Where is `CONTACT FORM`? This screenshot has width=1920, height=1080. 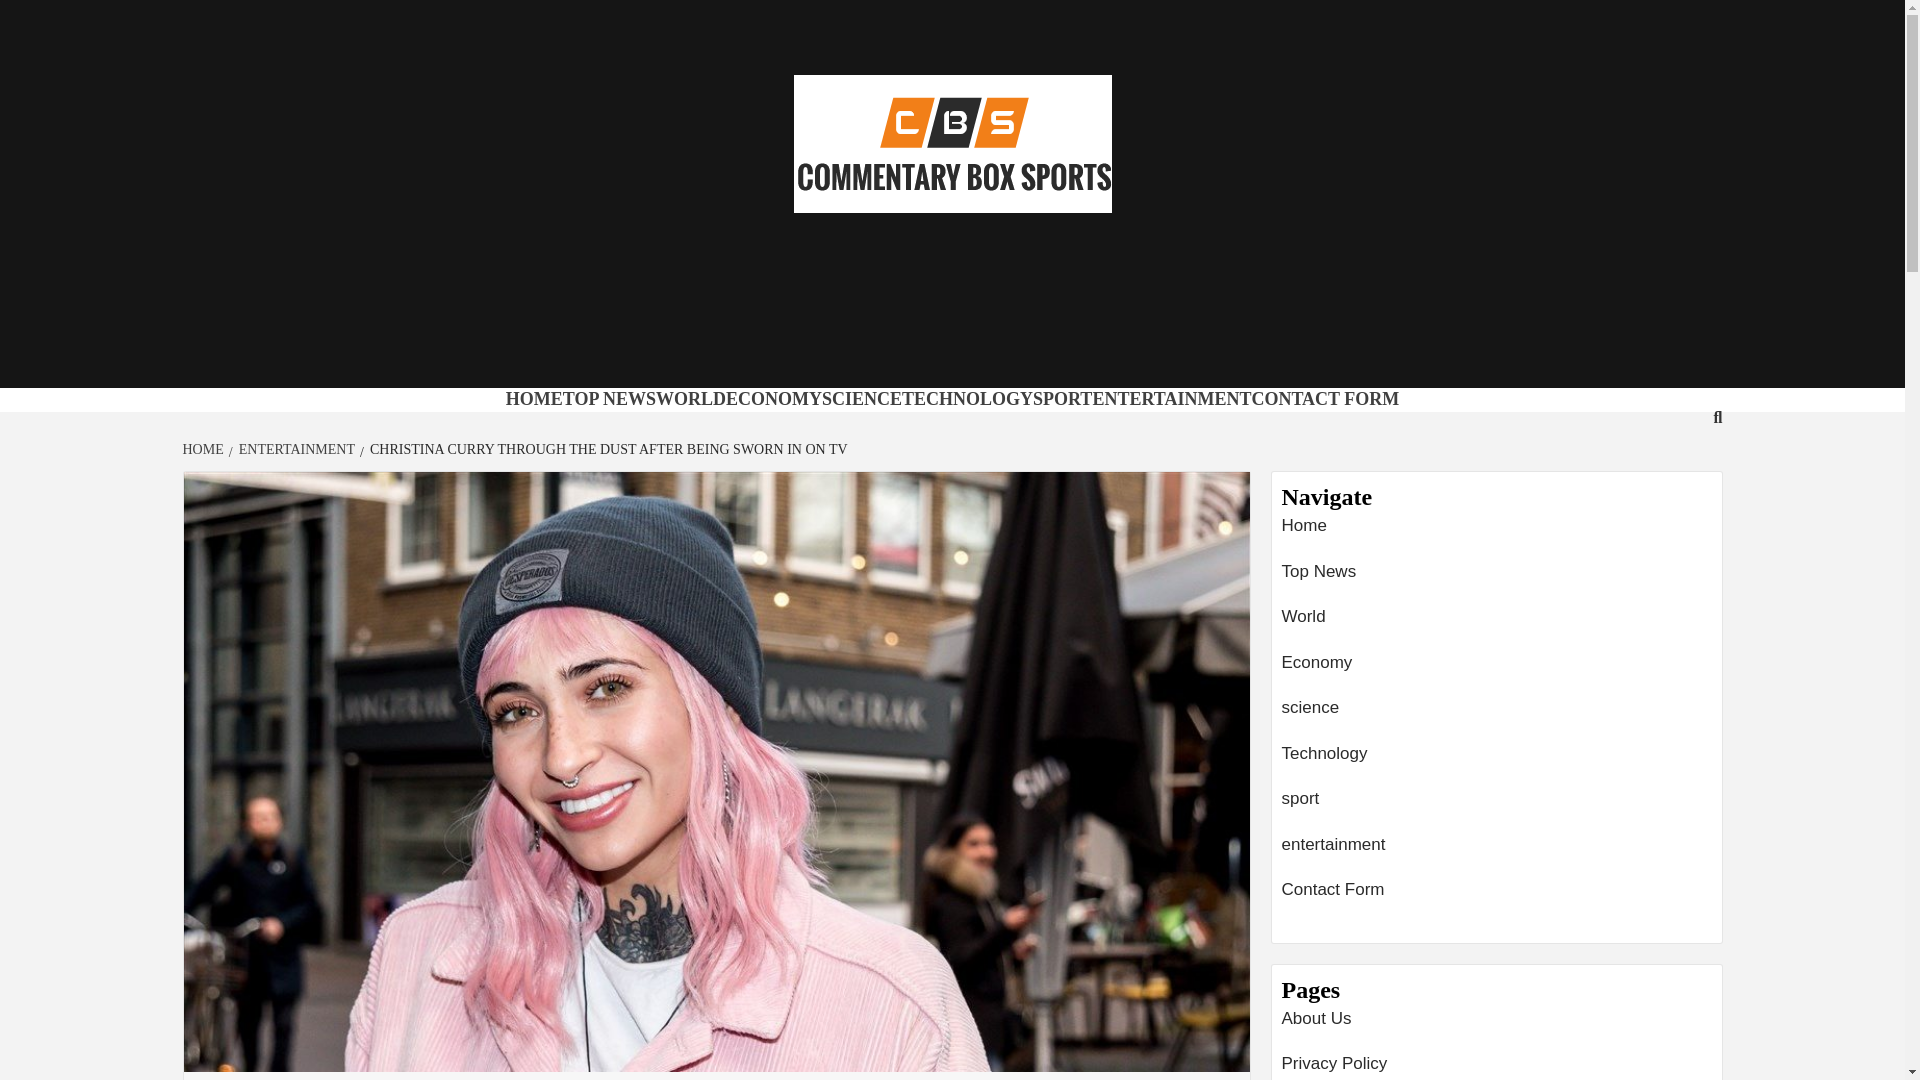
CONTACT FORM is located at coordinates (1325, 398).